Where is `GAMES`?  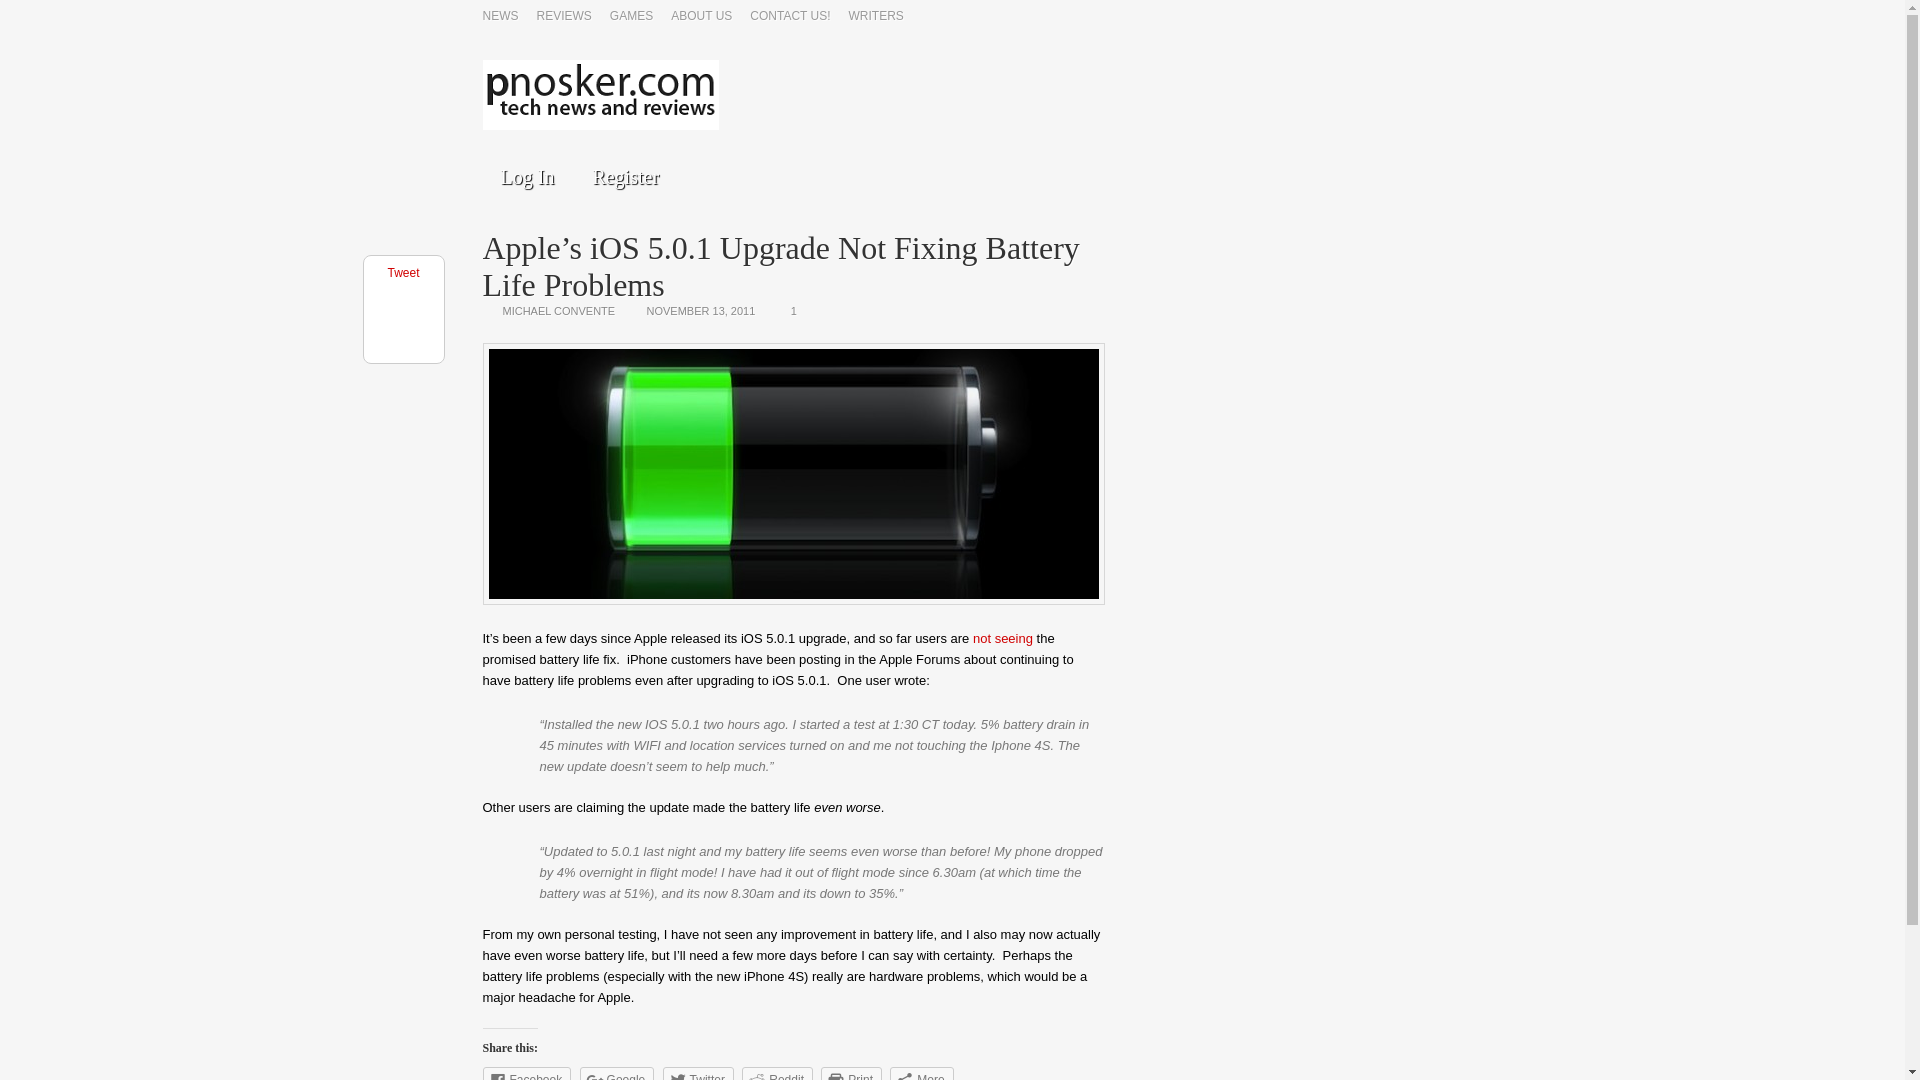 GAMES is located at coordinates (631, 17).